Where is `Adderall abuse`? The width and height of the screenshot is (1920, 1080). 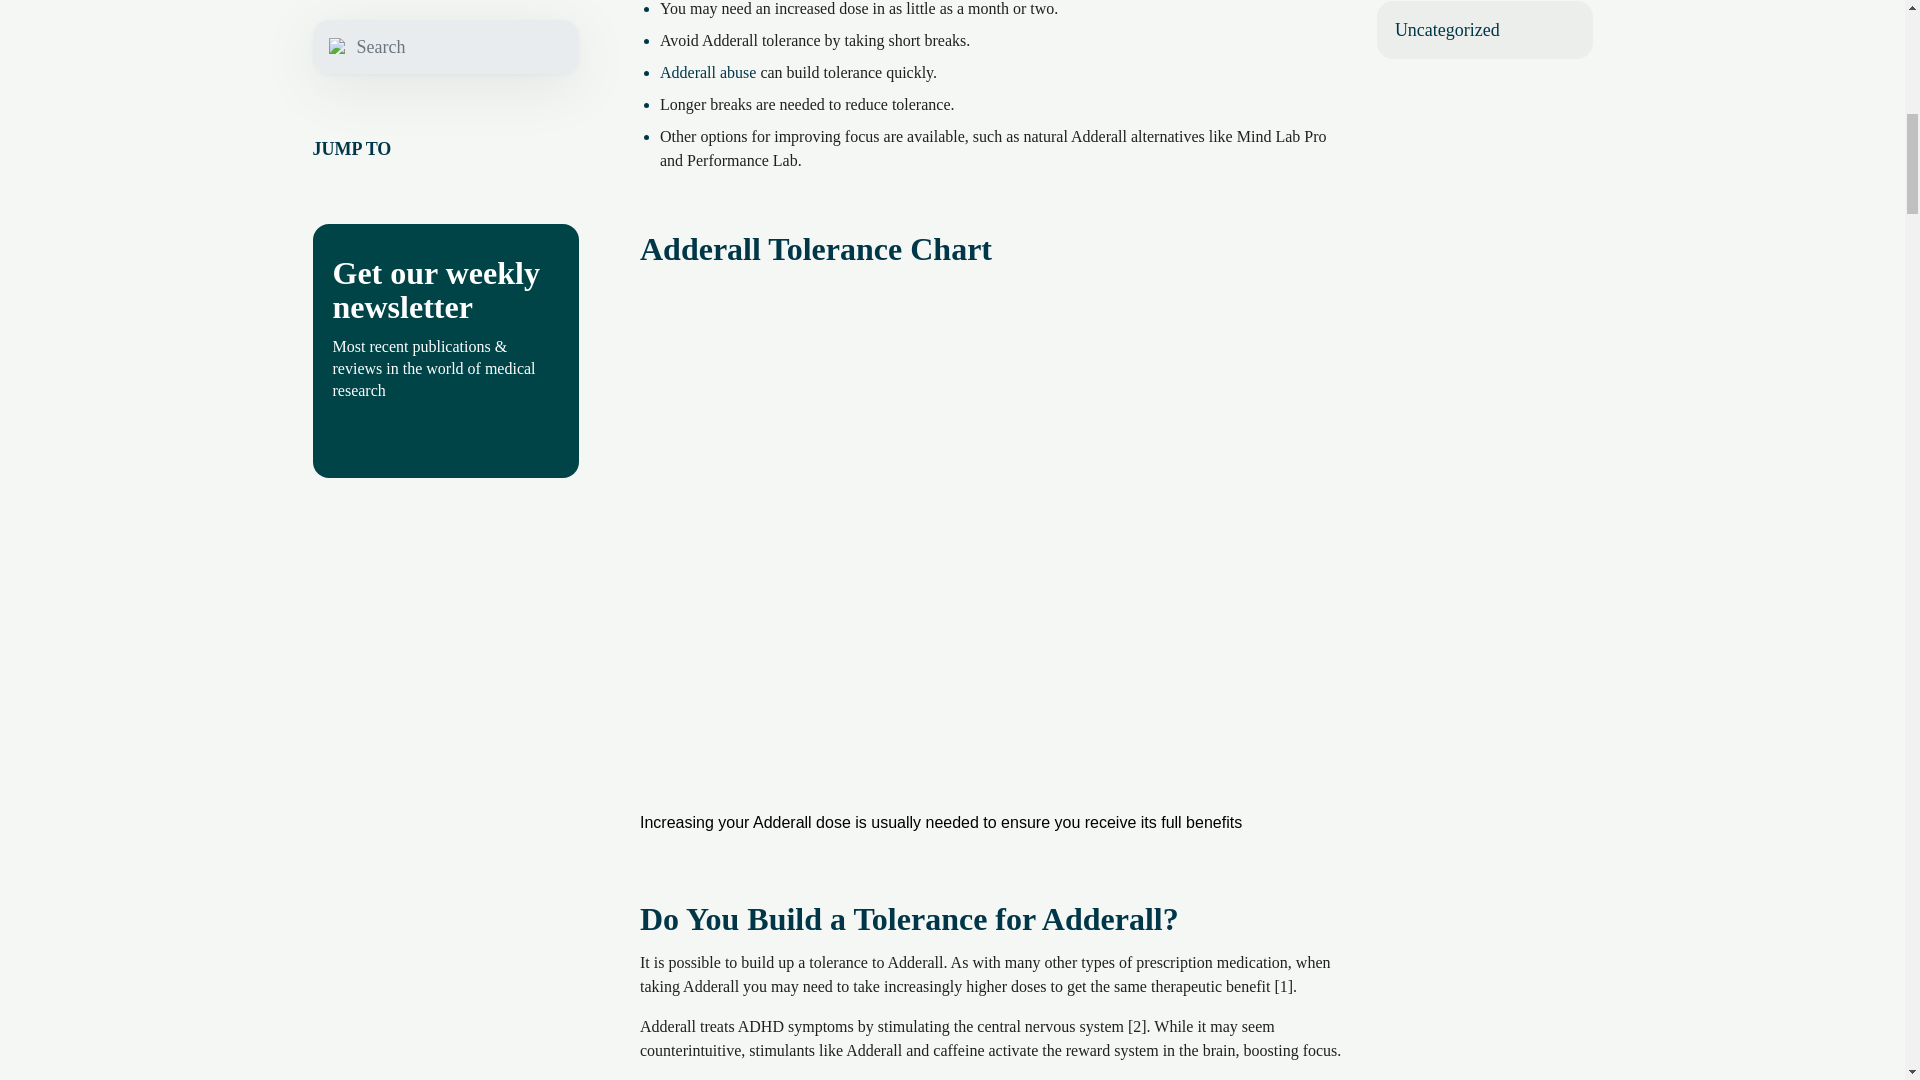
Adderall abuse is located at coordinates (708, 72).